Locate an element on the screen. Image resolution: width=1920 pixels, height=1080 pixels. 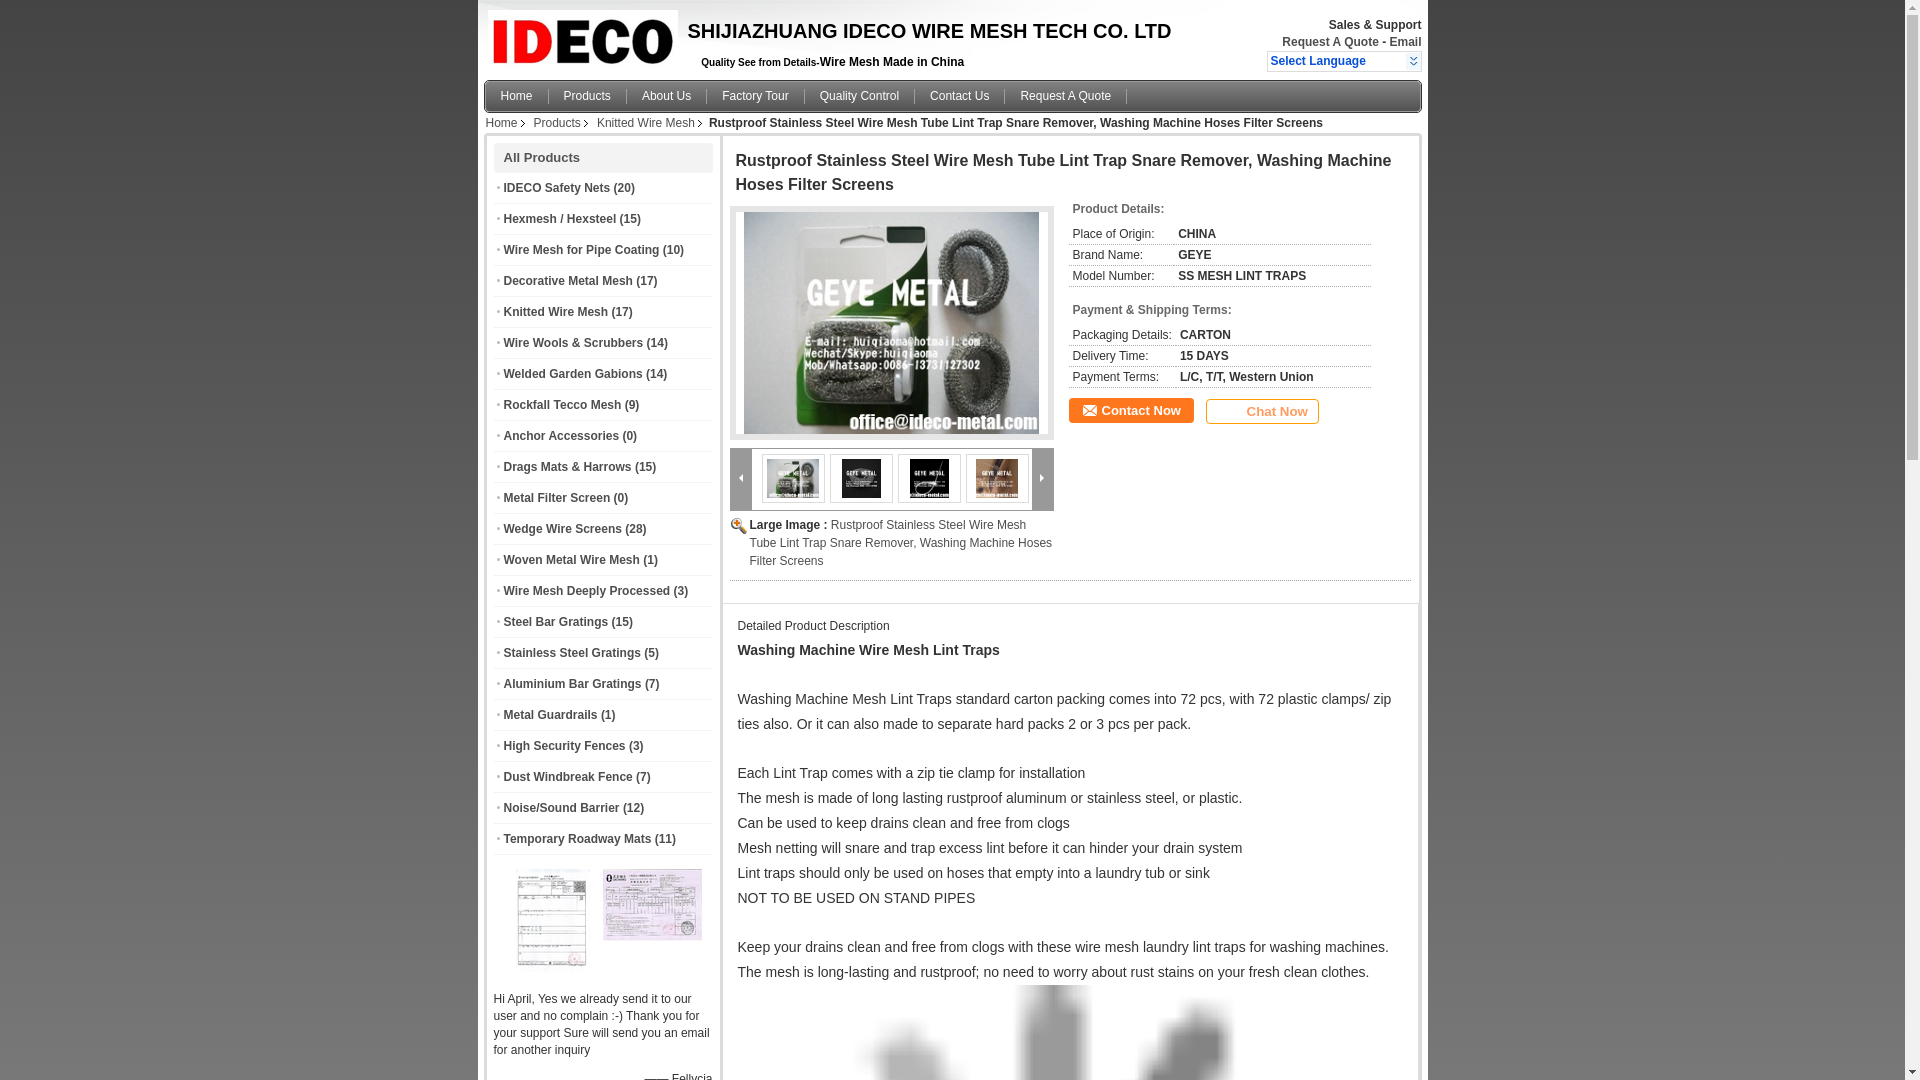
Metal Filter Screen is located at coordinates (556, 498).